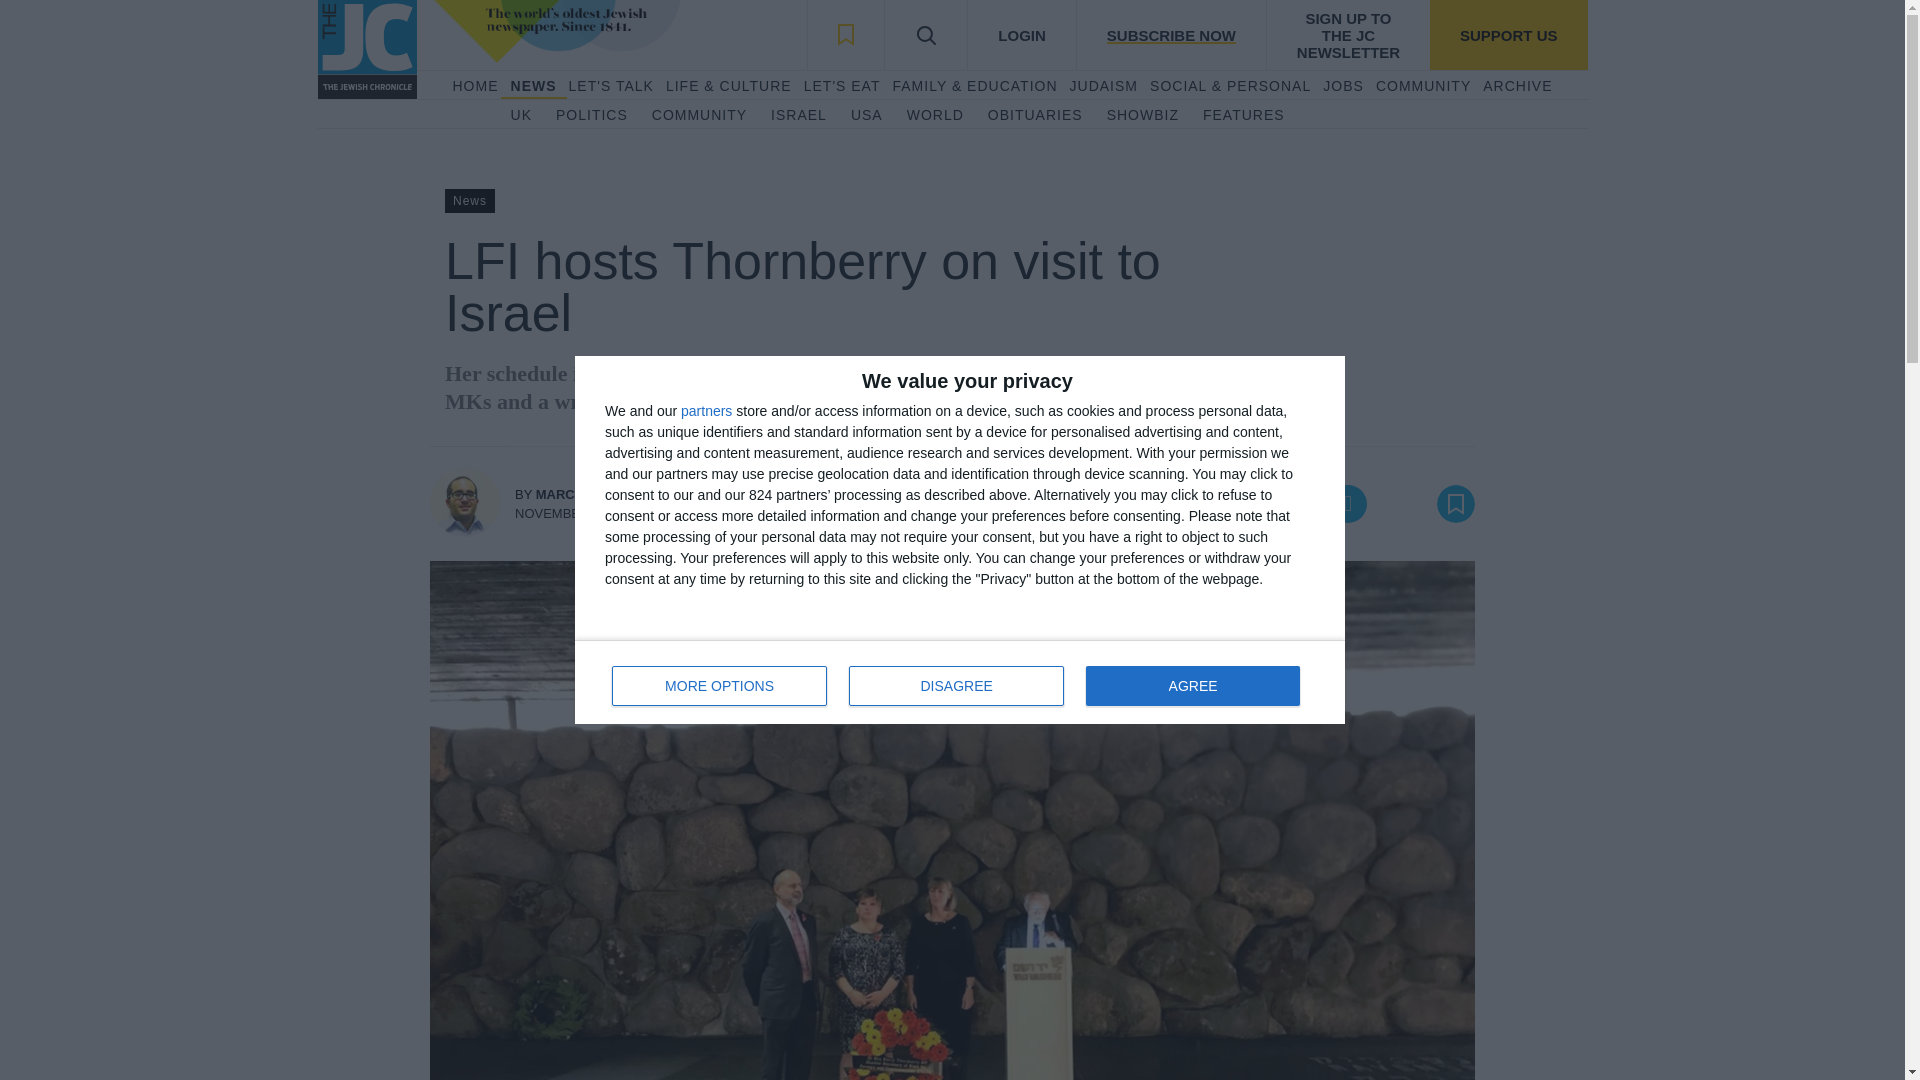 The height and width of the screenshot is (1080, 1920). I want to click on JUDAISM, so click(1104, 86).